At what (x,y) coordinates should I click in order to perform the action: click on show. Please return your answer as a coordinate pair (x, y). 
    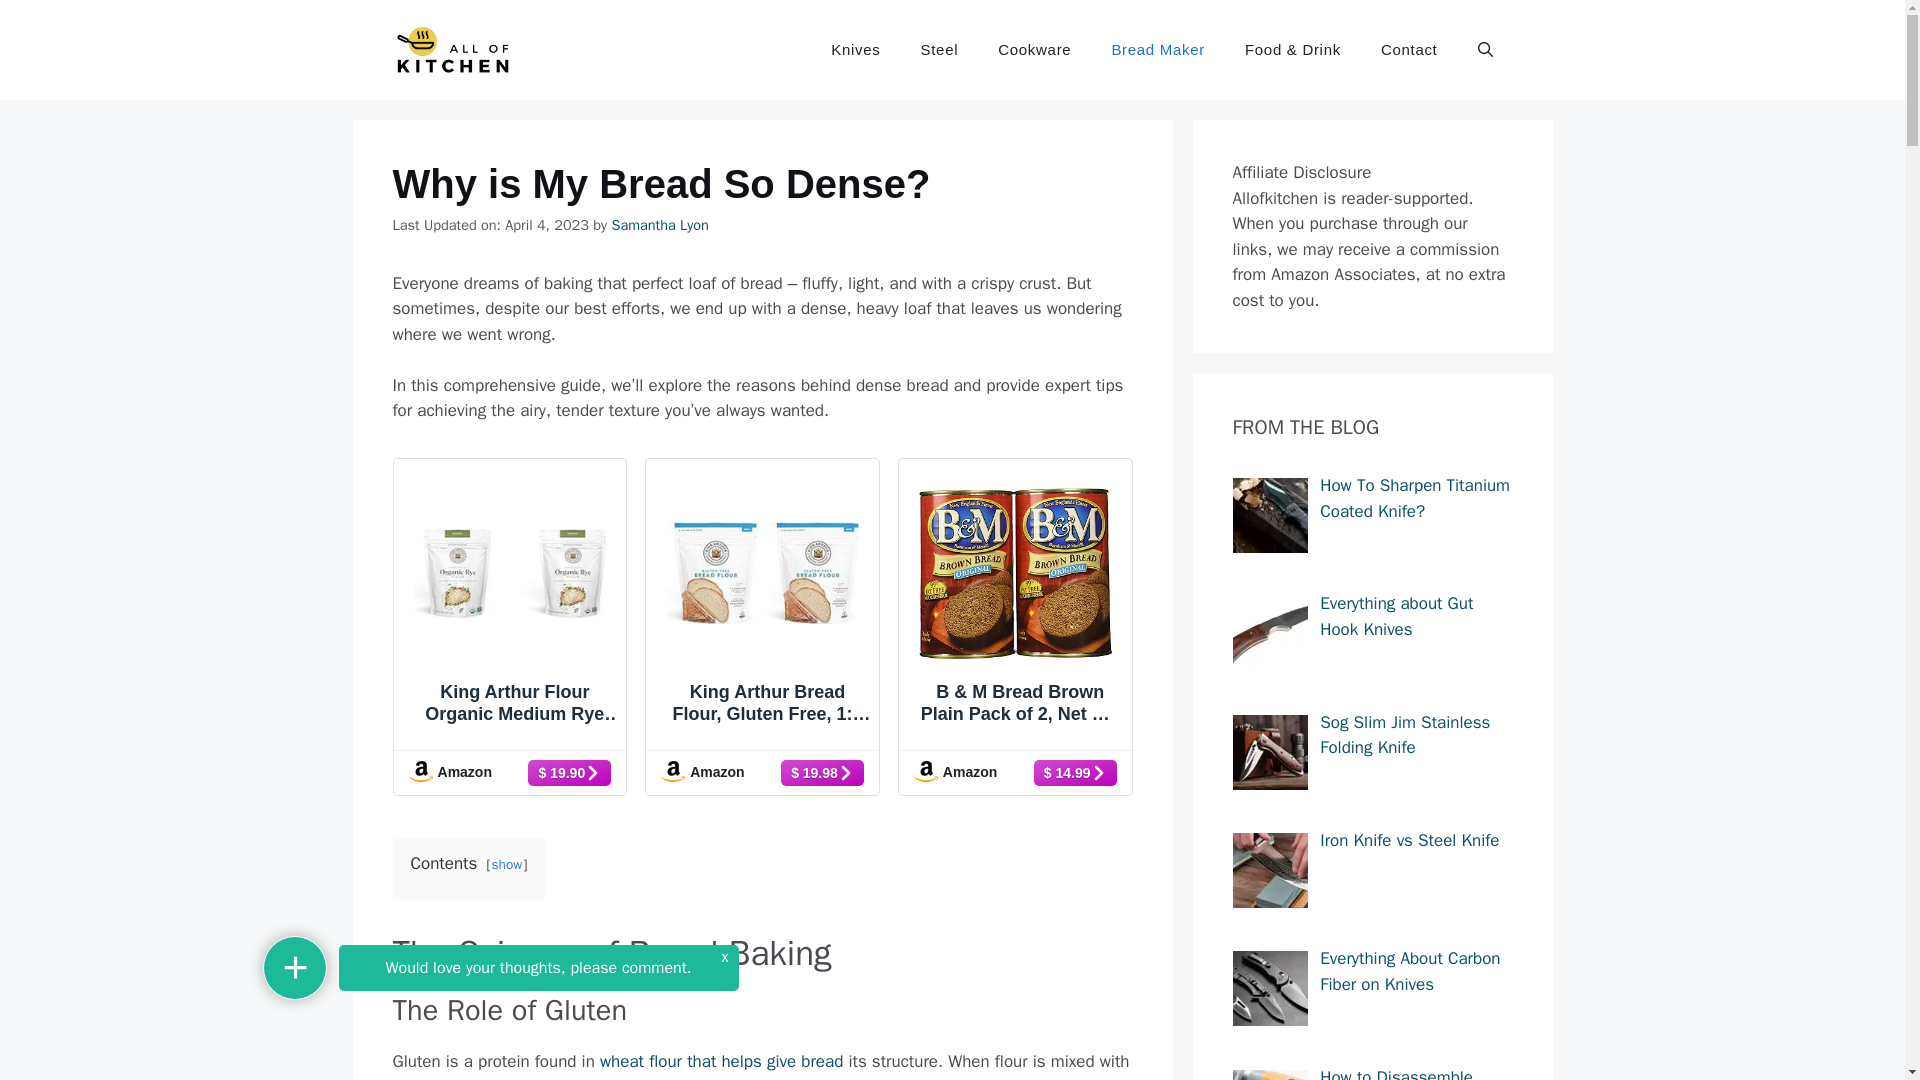
    Looking at the image, I should click on (506, 864).